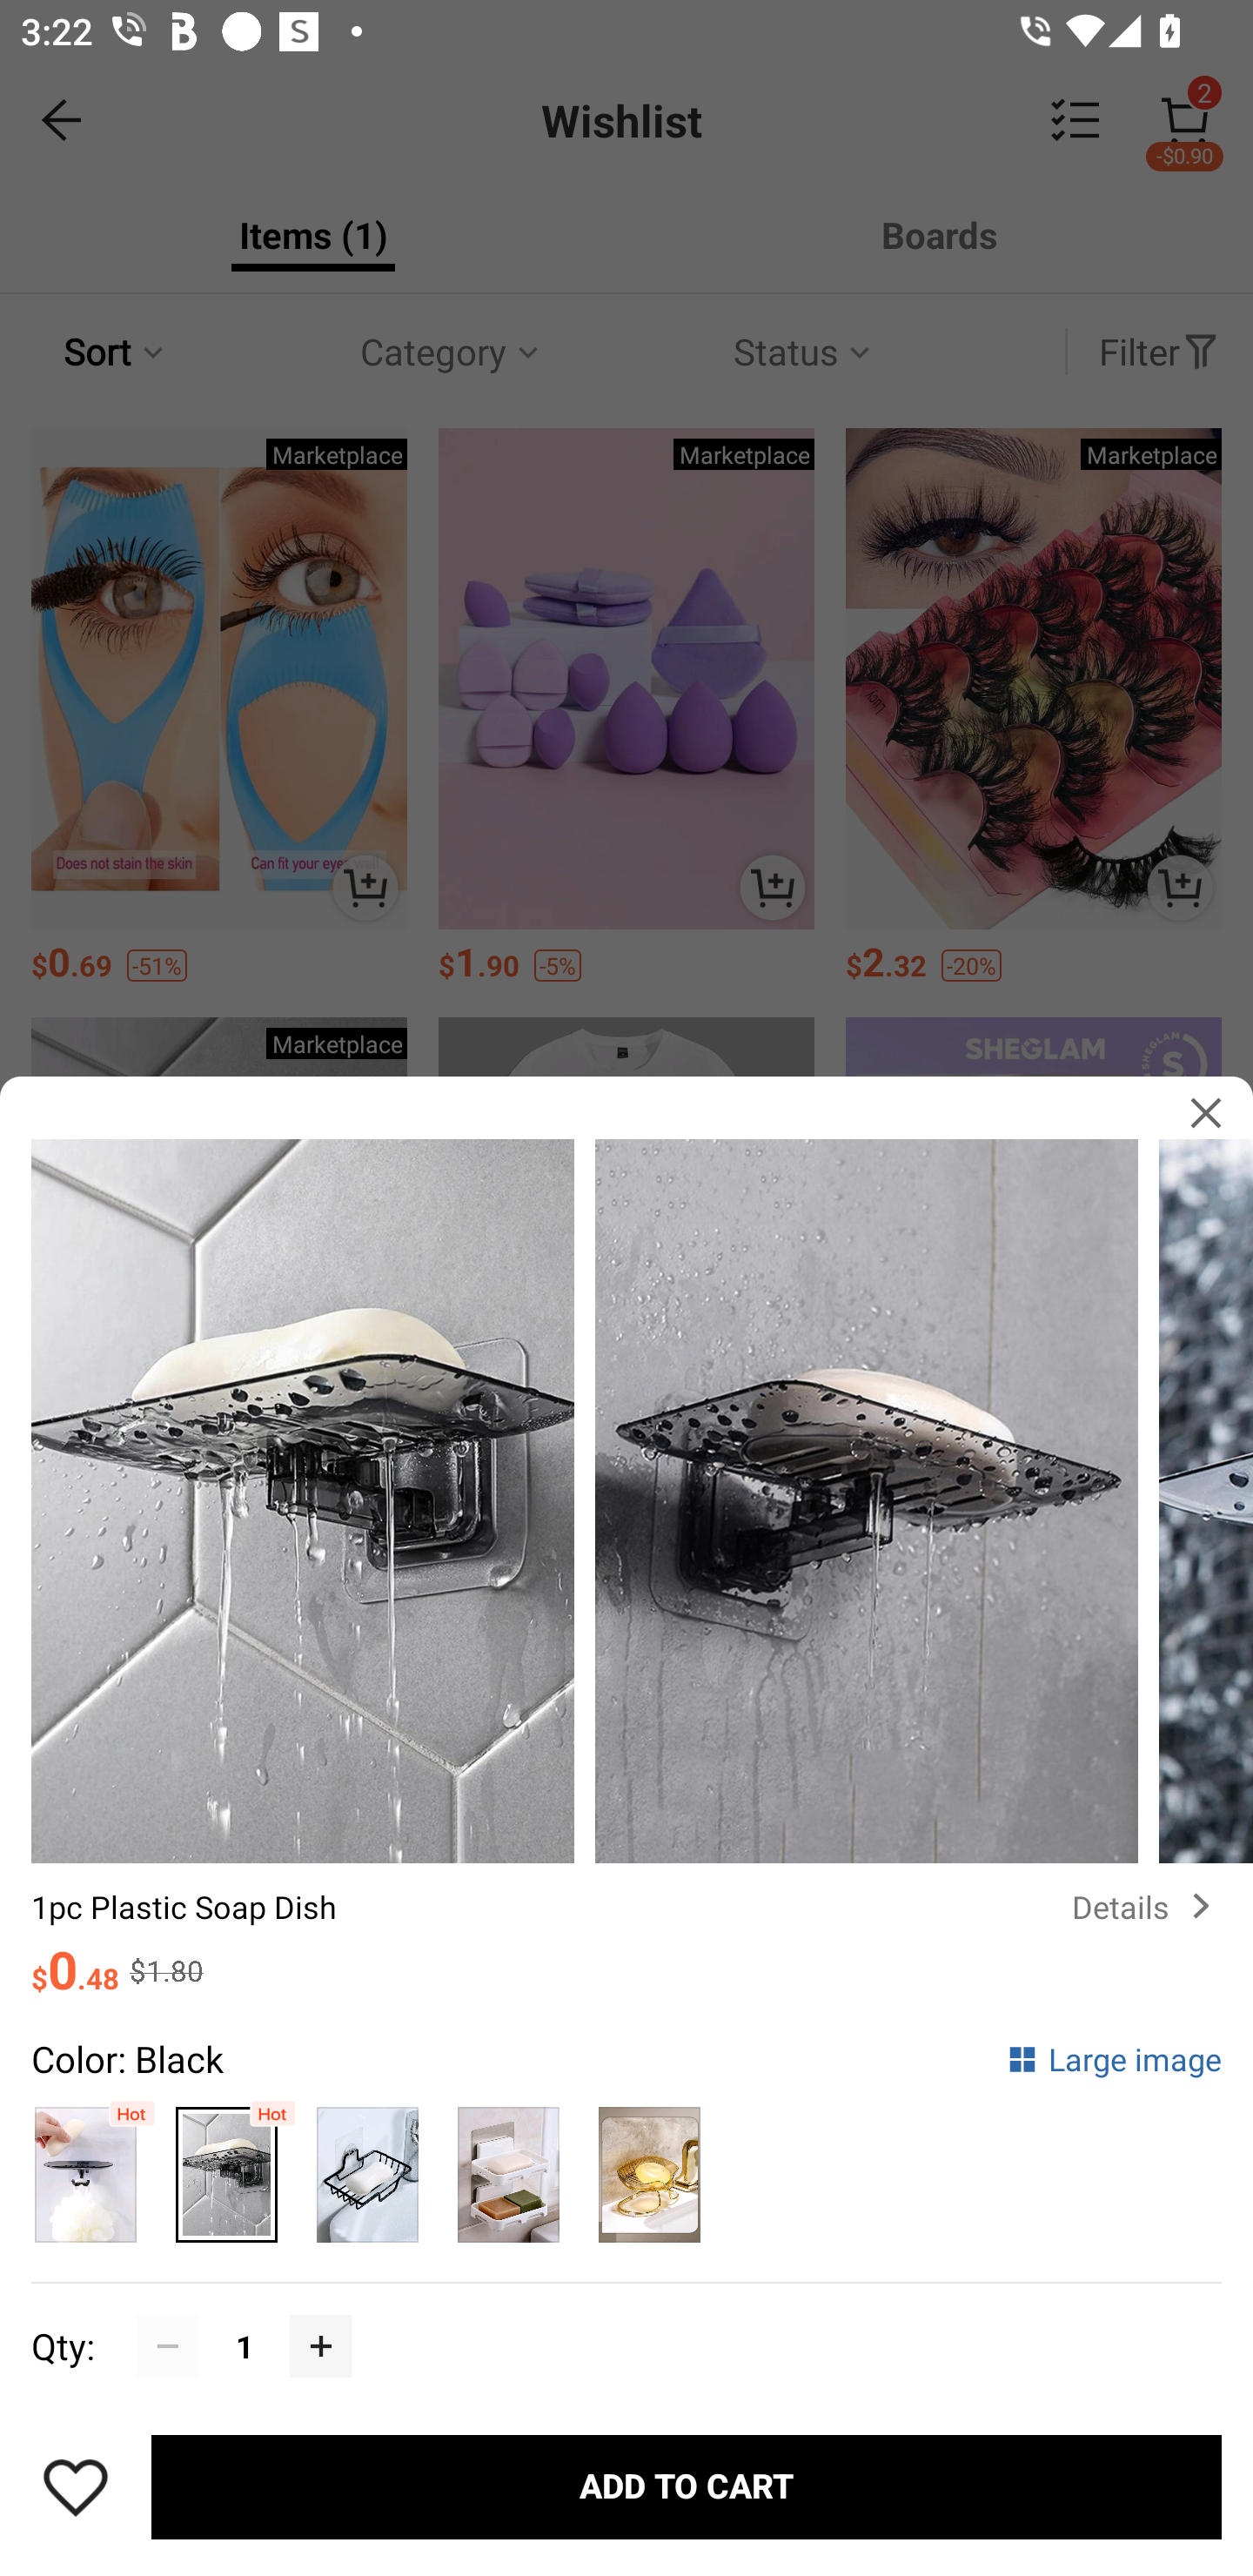 This screenshot has height=2576, width=1253. What do you see at coordinates (508, 2167) in the screenshot?
I see `White` at bounding box center [508, 2167].